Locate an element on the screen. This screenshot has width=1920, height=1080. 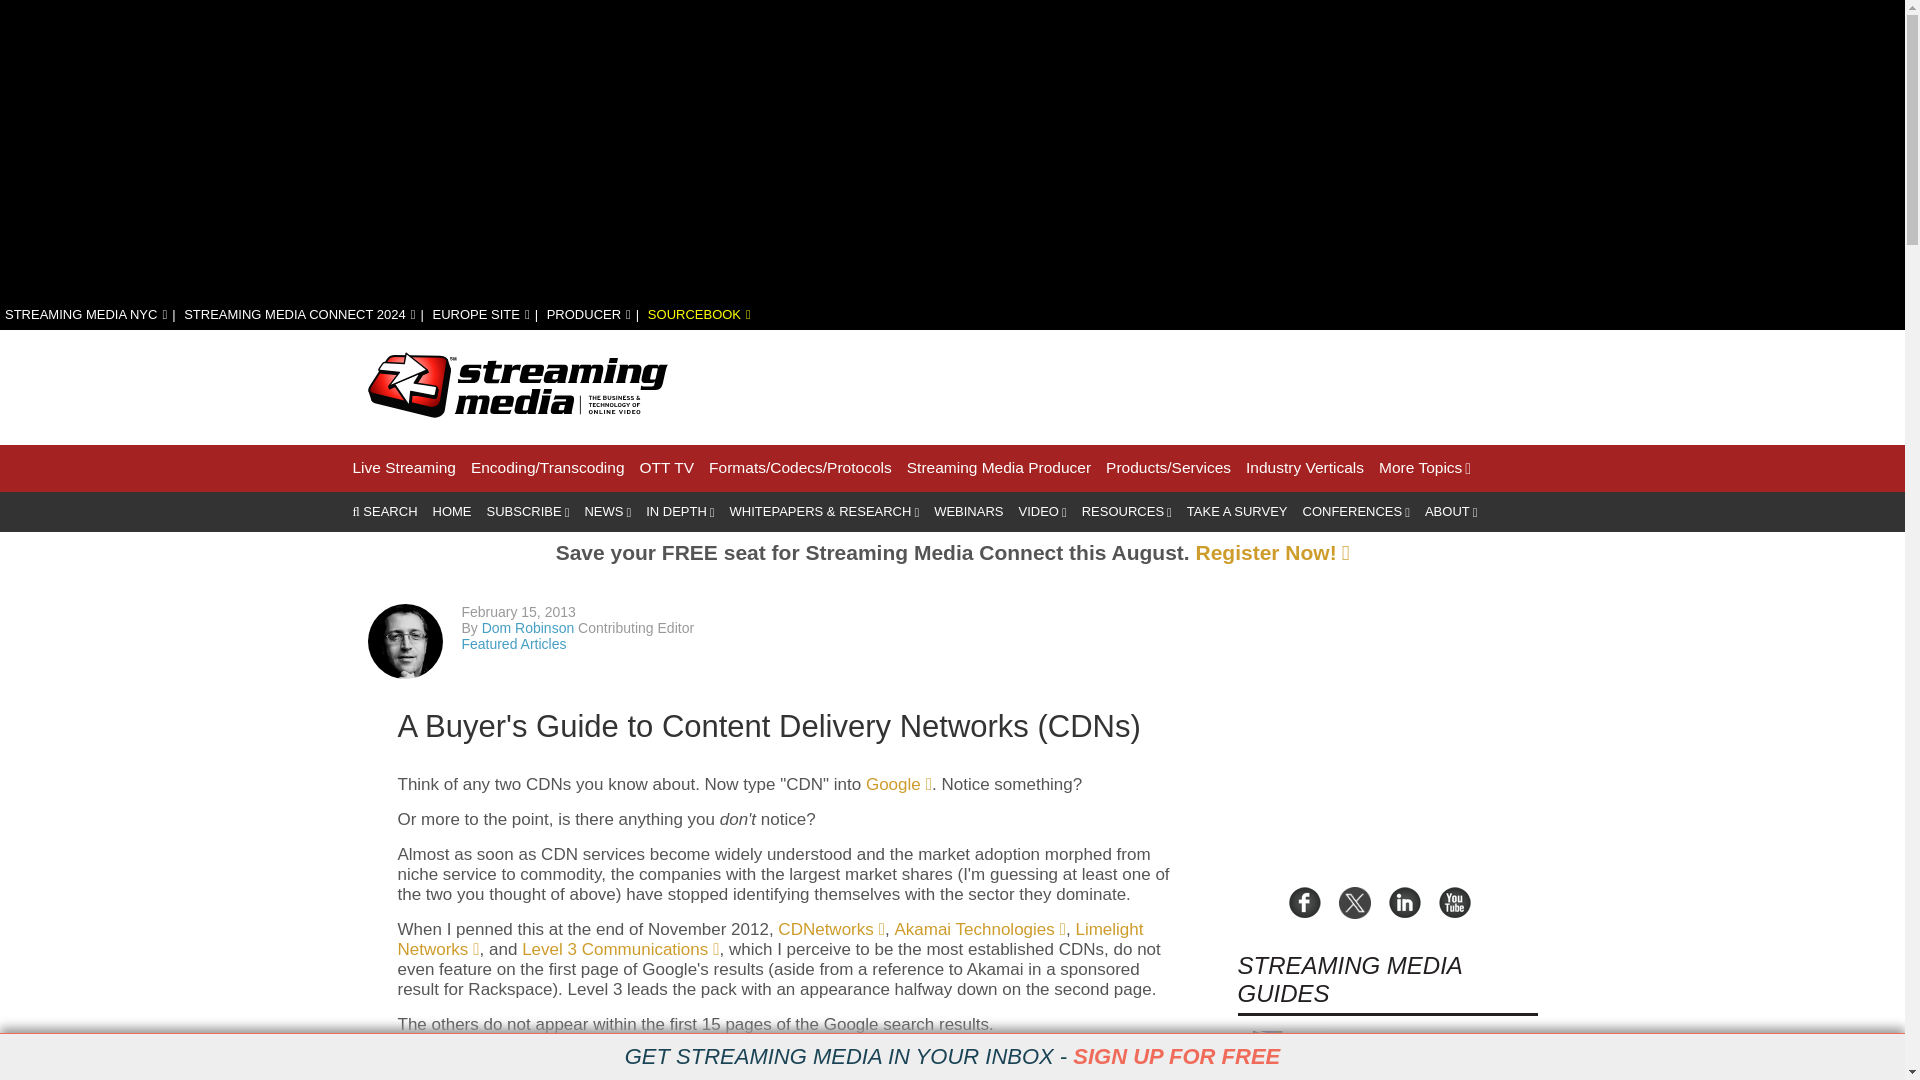
NEWS is located at coordinates (607, 512).